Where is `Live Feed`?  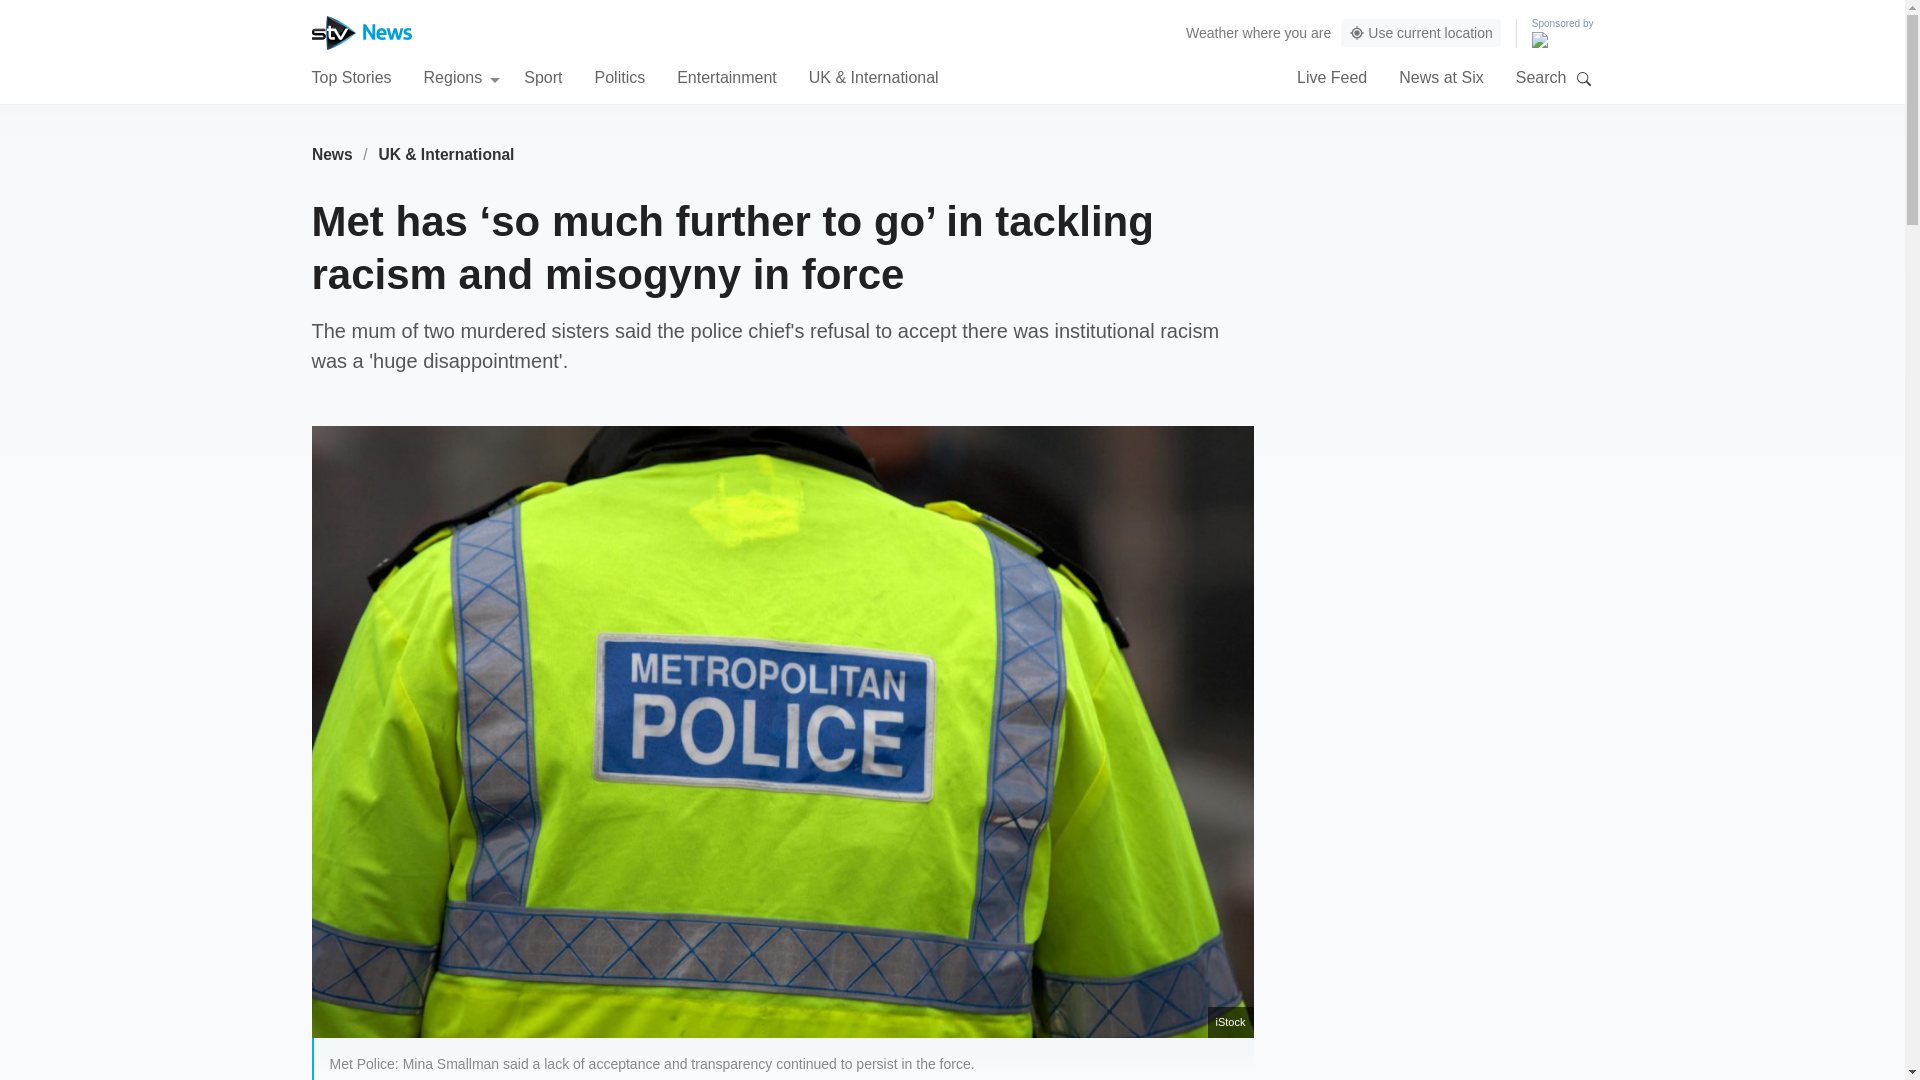 Live Feed is located at coordinates (1332, 76).